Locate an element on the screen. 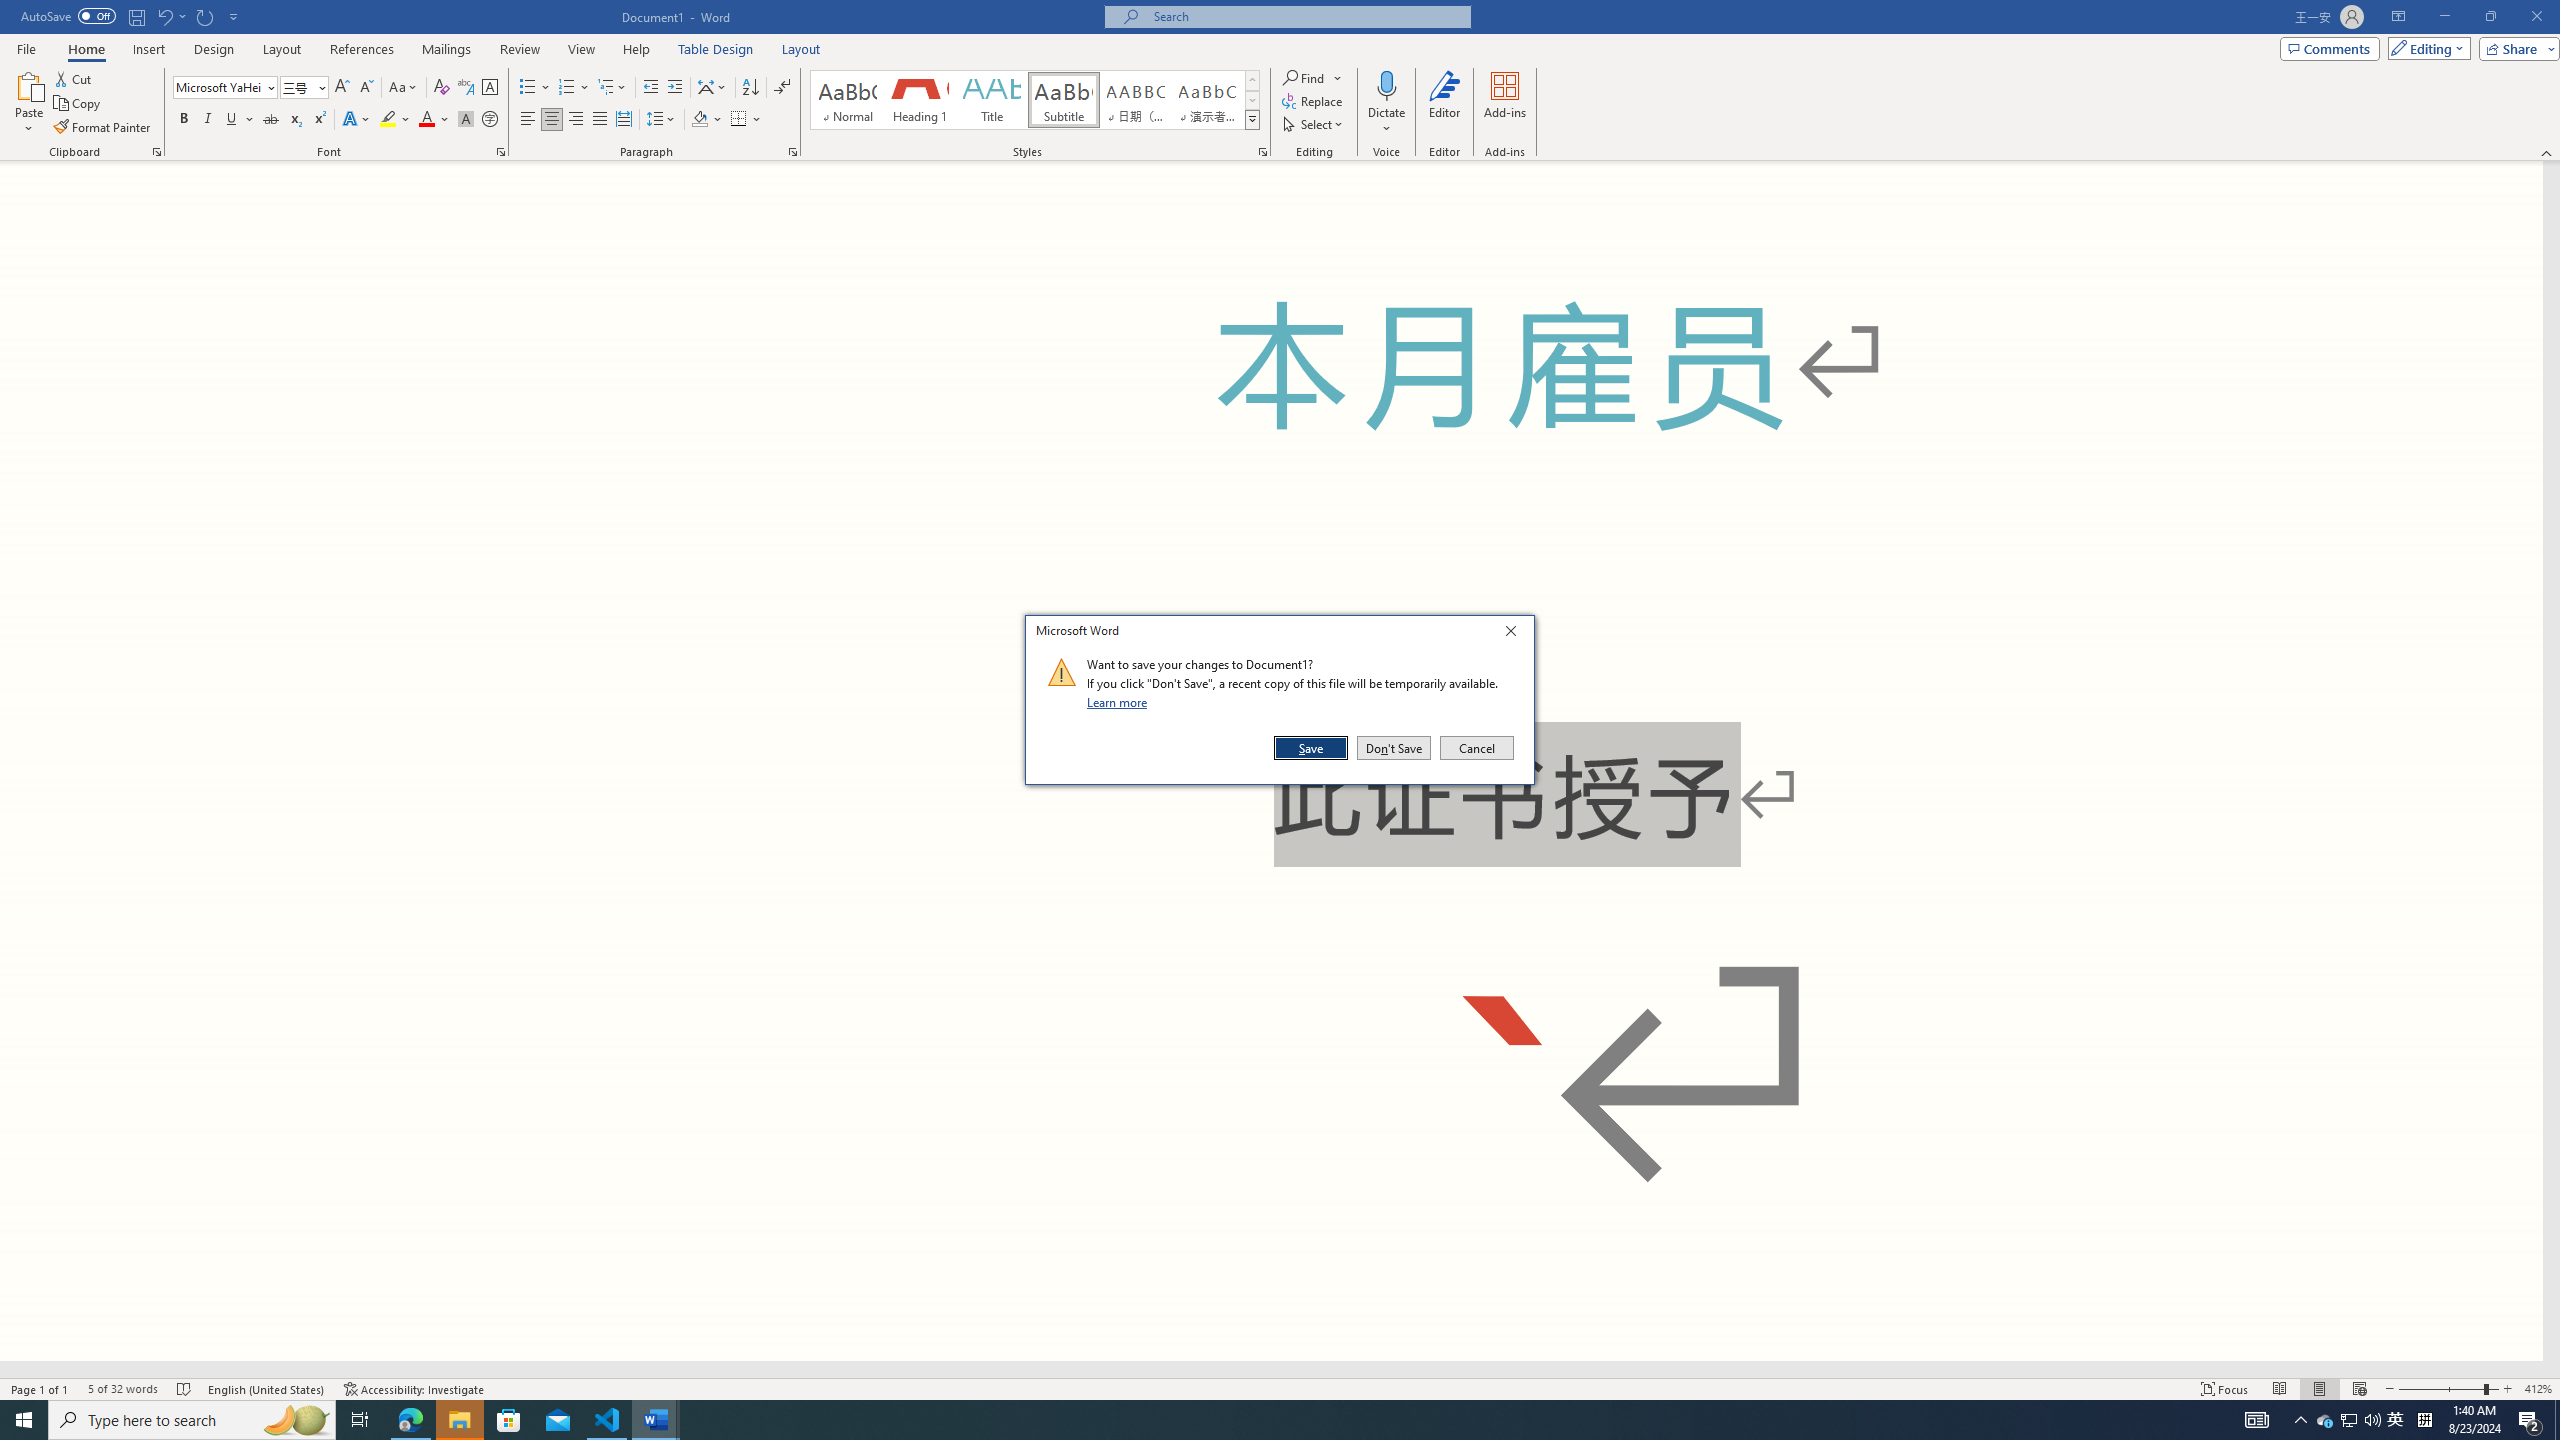 The height and width of the screenshot is (1440, 2560). Title is located at coordinates (320, 86).